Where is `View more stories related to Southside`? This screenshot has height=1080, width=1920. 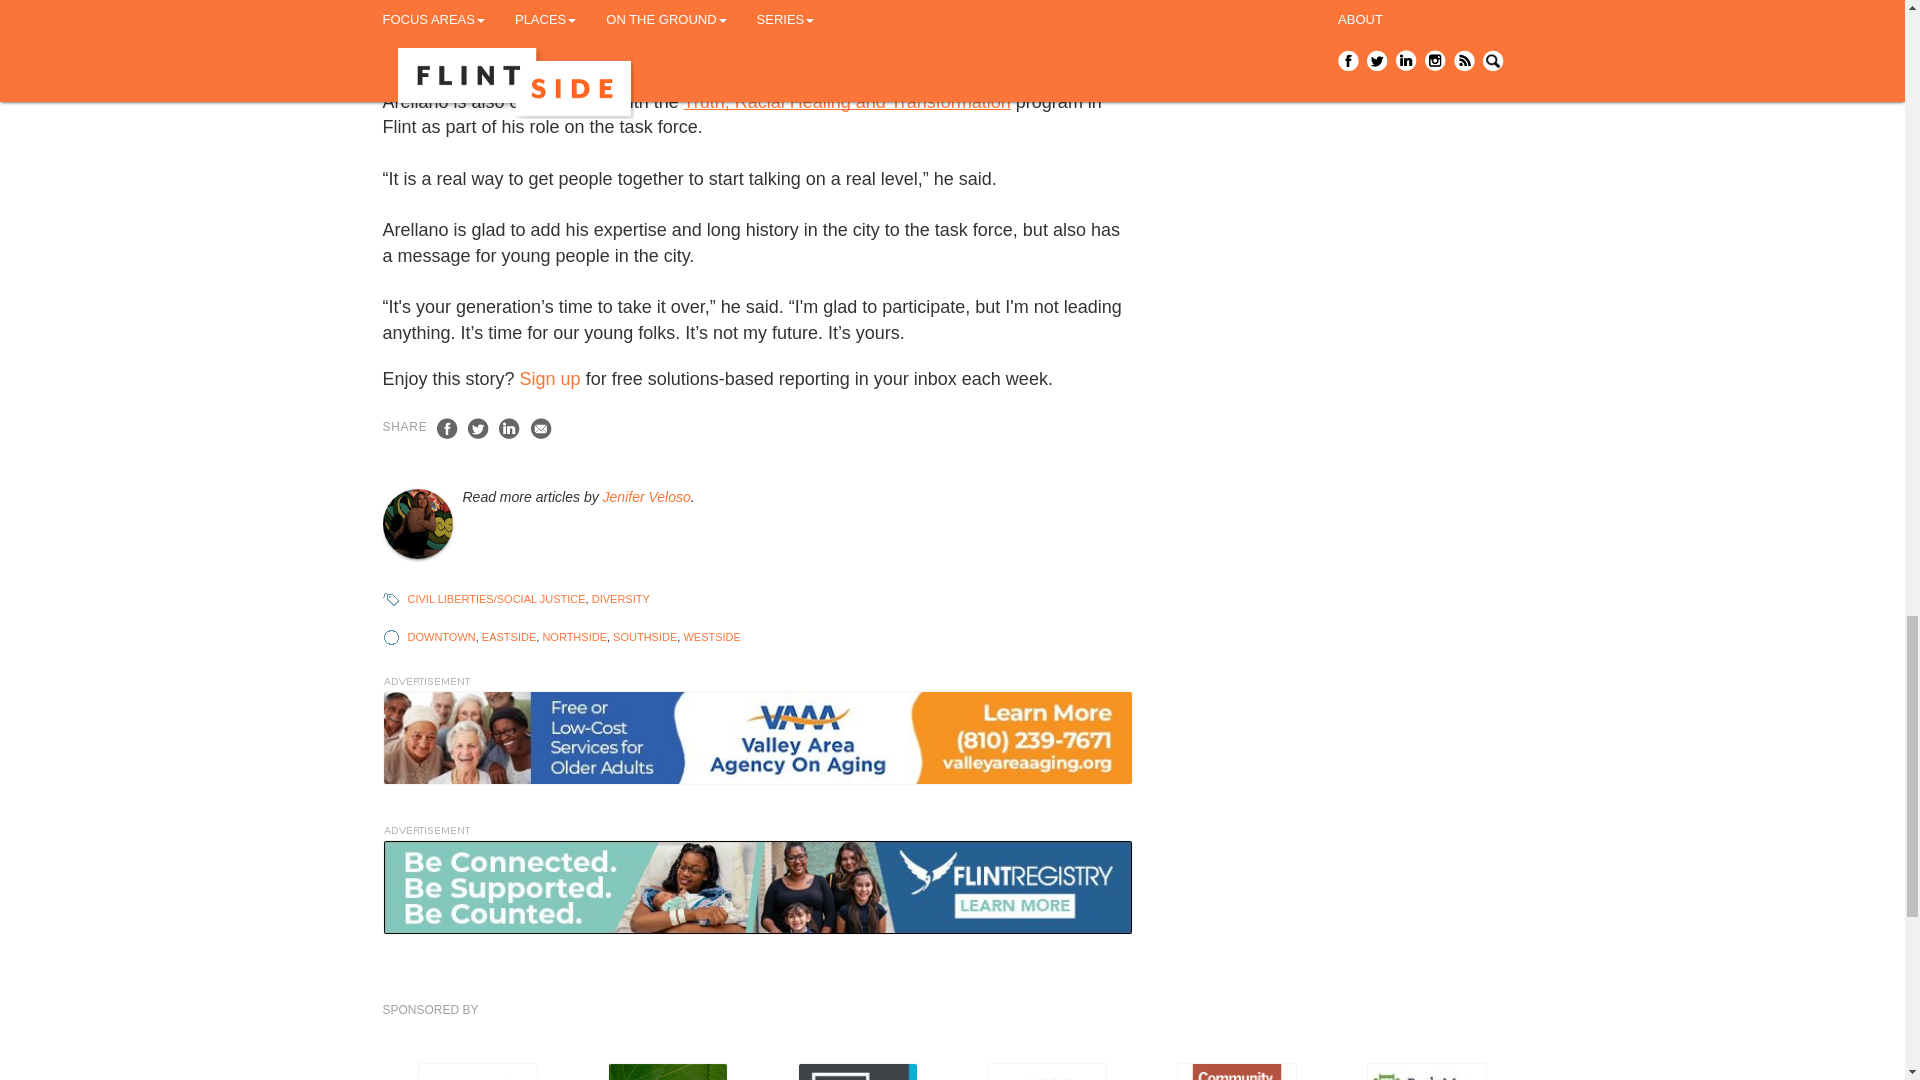 View more stories related to Southside is located at coordinates (644, 636).